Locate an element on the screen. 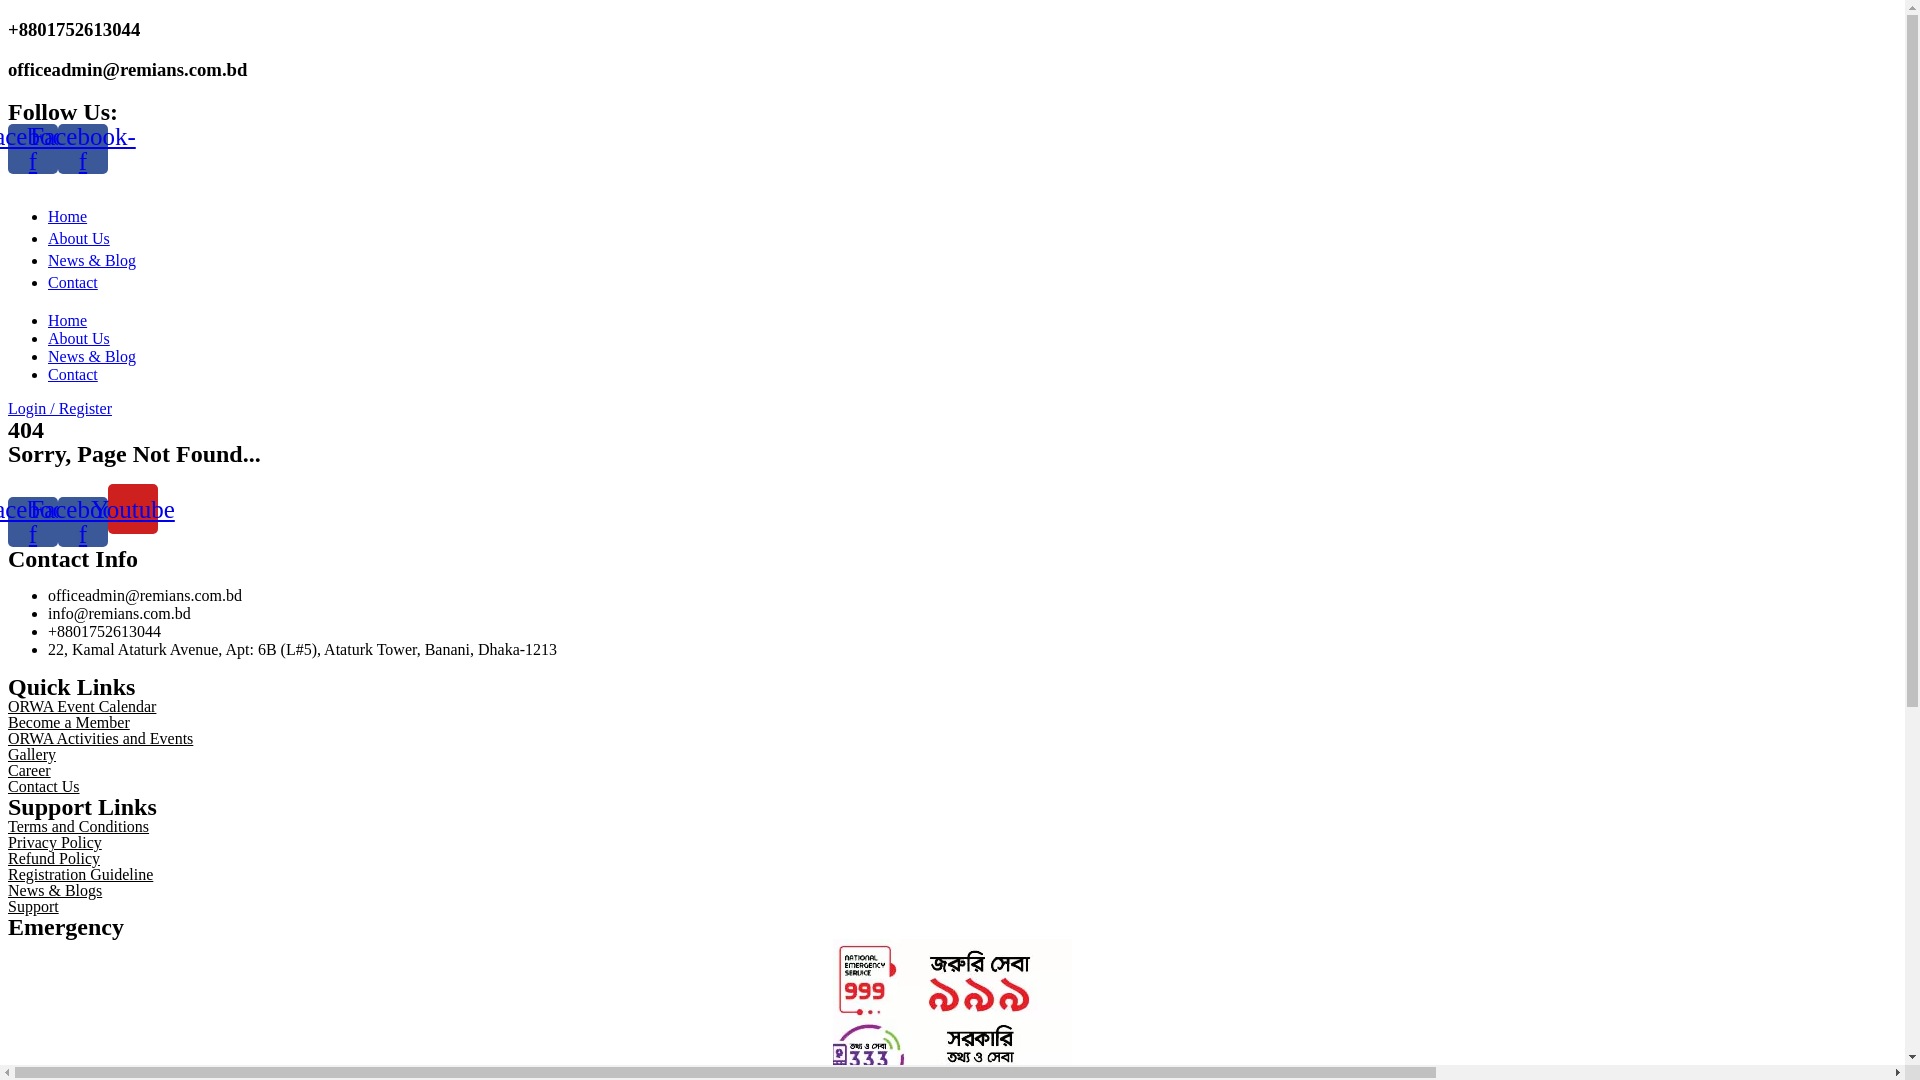 Image resolution: width=1920 pixels, height=1080 pixels. Youtube is located at coordinates (133, 509).